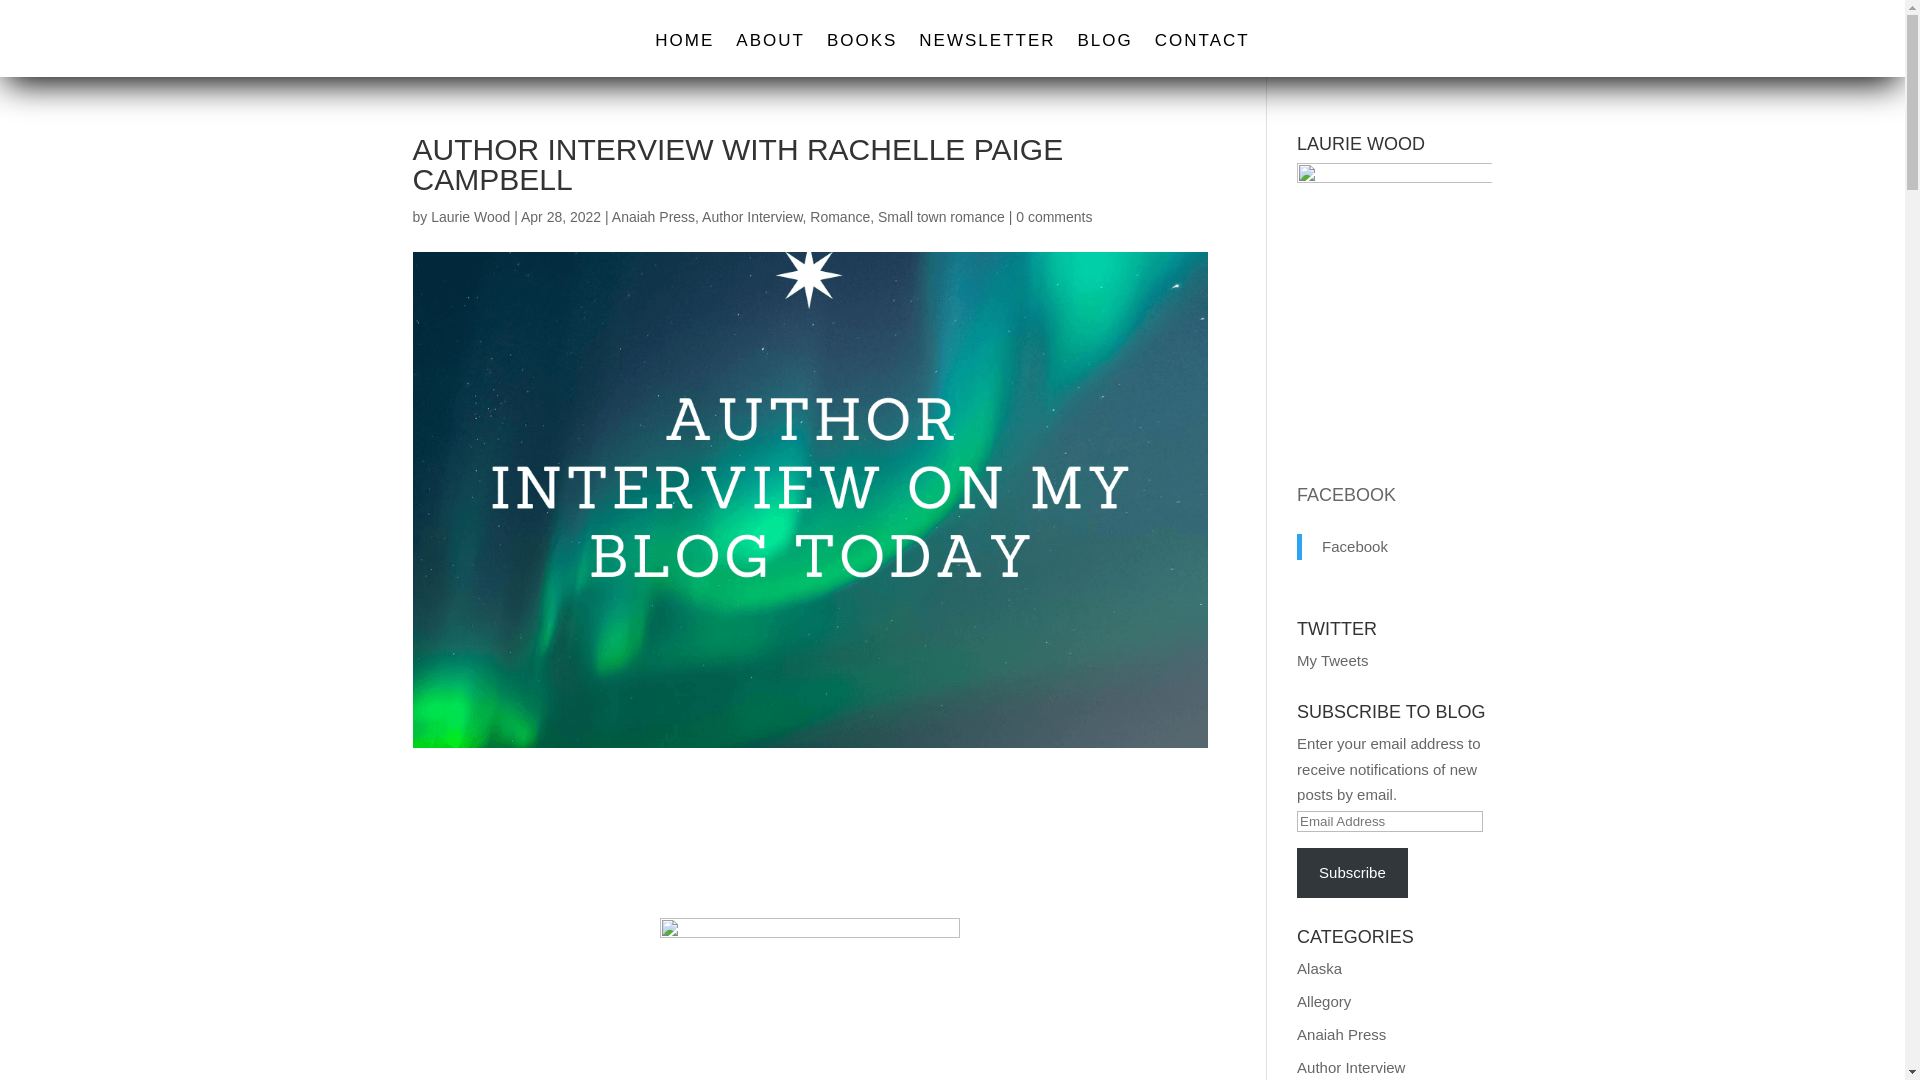 The image size is (1920, 1080). What do you see at coordinates (1104, 54) in the screenshot?
I see `BLOG` at bounding box center [1104, 54].